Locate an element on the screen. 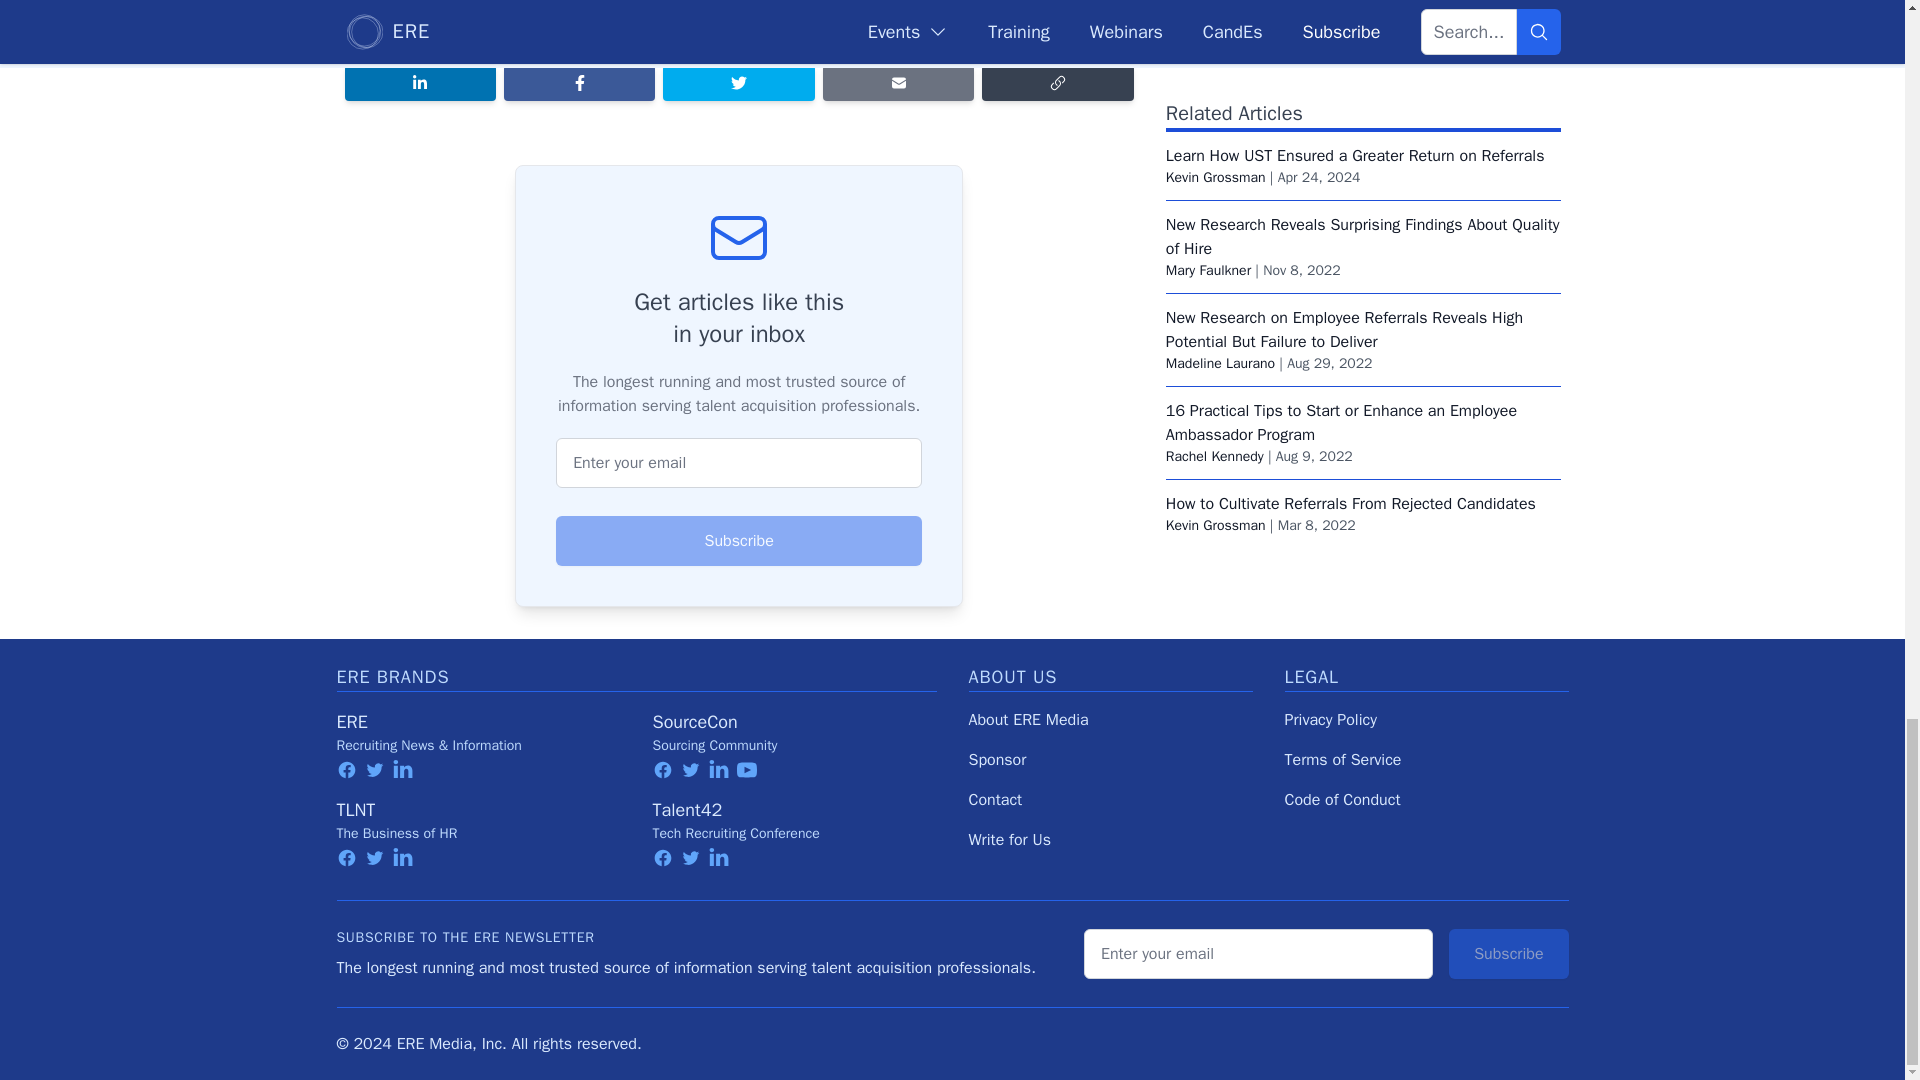 This screenshot has height=1080, width=1920. Rachel Kennedy is located at coordinates (1214, 292).